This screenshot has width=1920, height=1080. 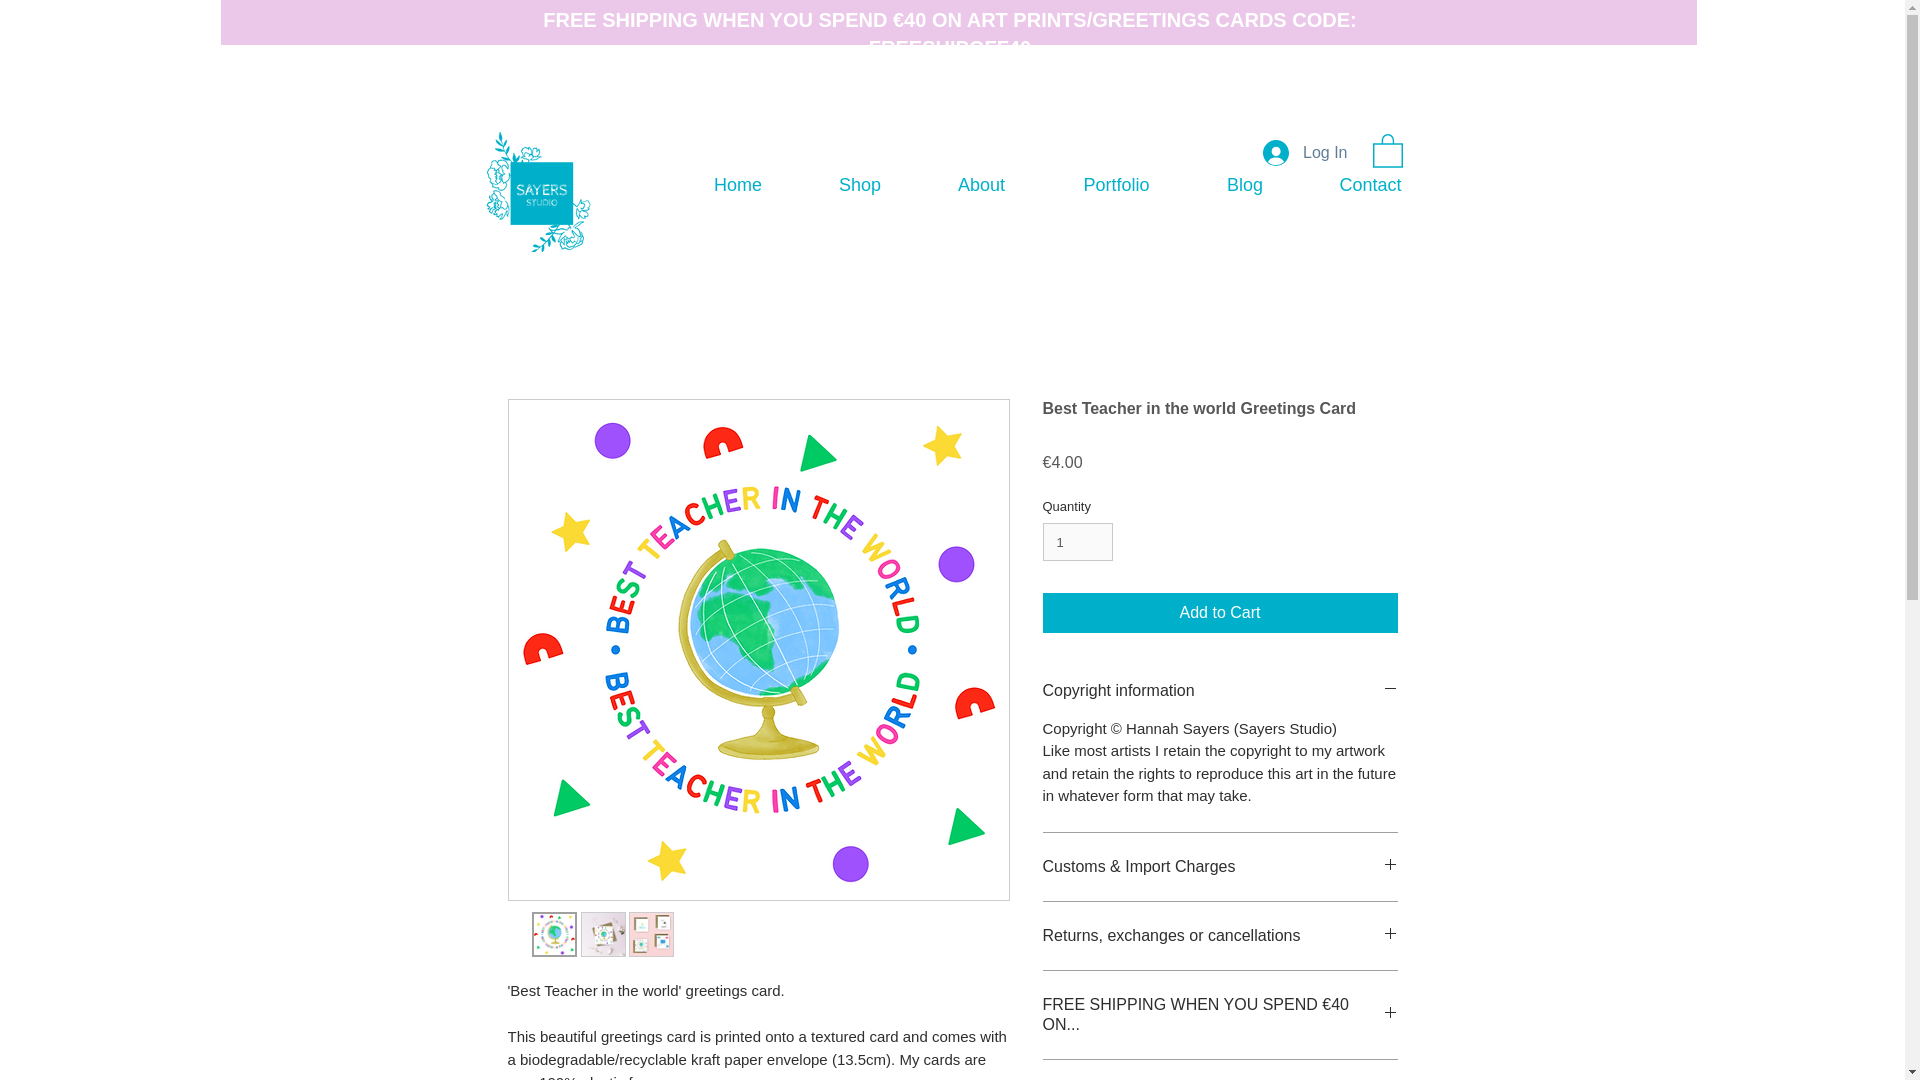 I want to click on Contact, so click(x=1370, y=186).